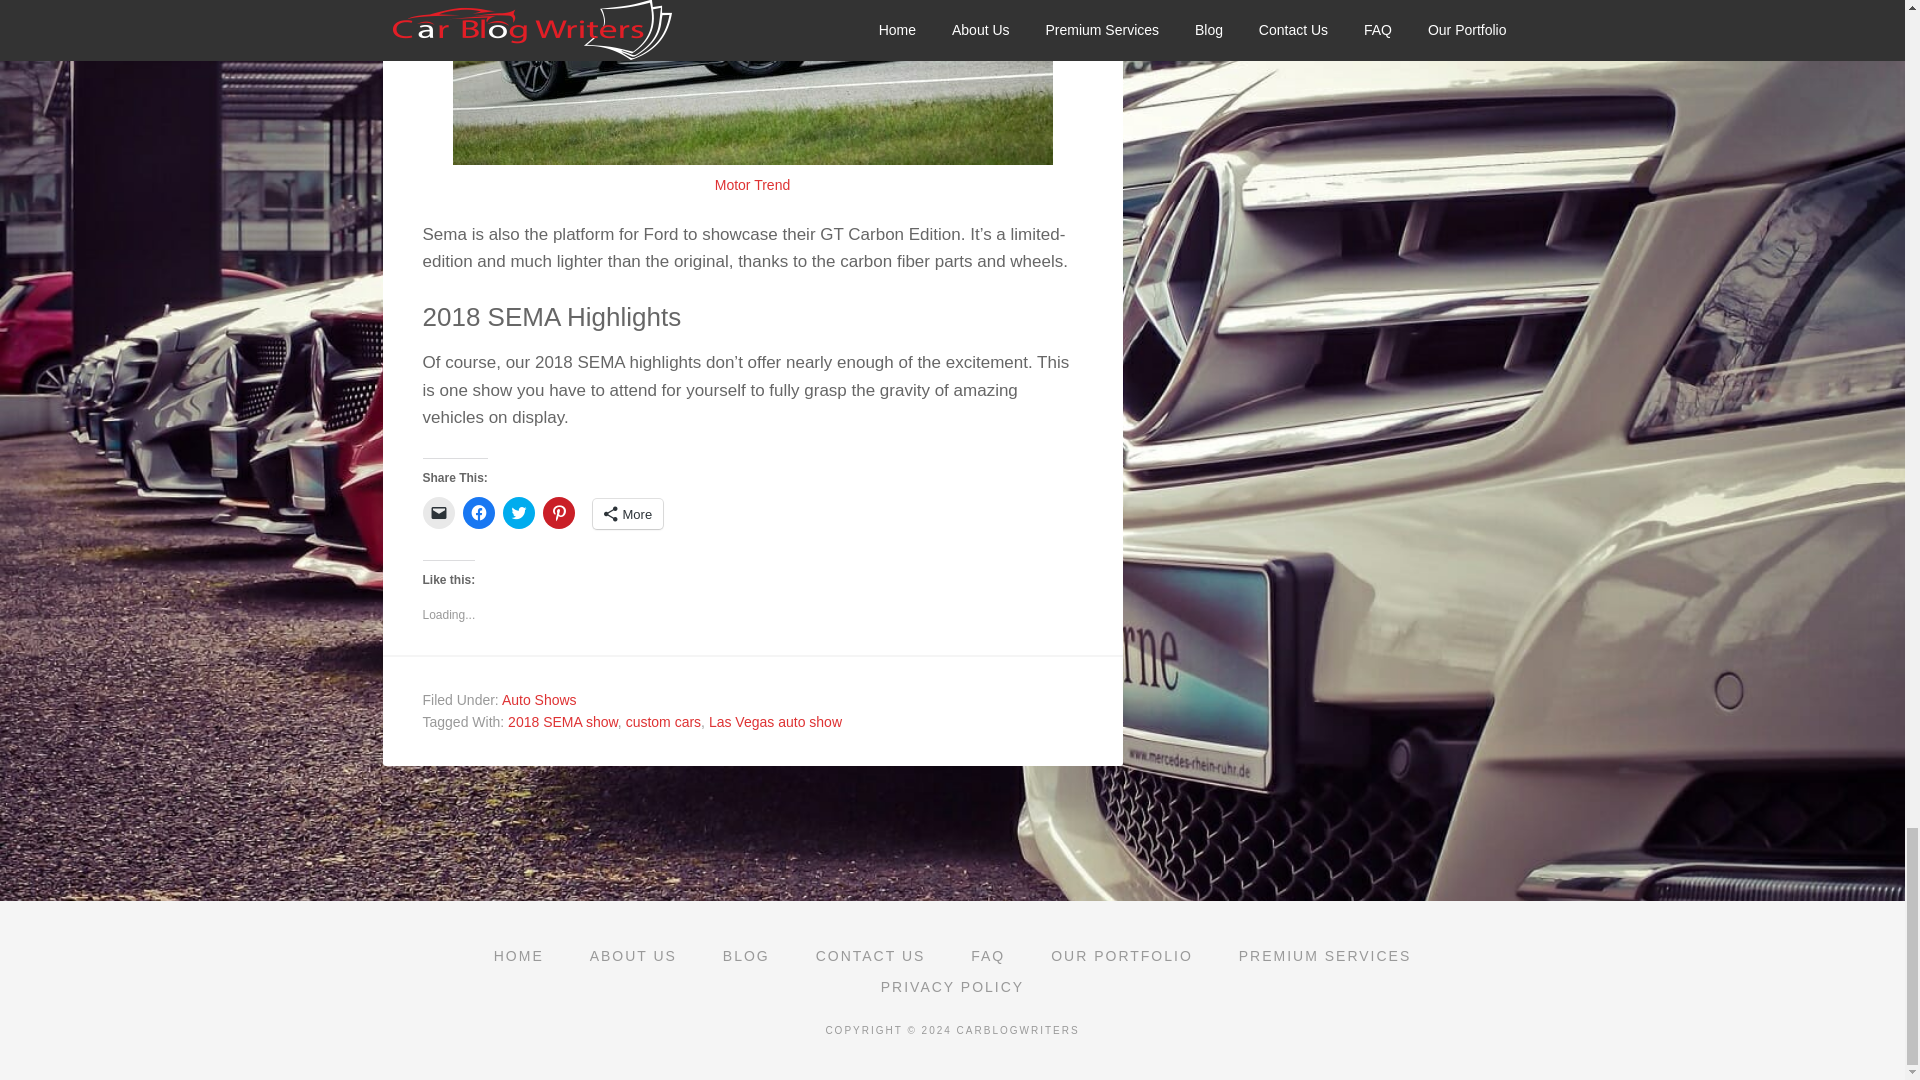 The image size is (1920, 1080). Describe the element at coordinates (539, 700) in the screenshot. I see `Auto Shows` at that location.